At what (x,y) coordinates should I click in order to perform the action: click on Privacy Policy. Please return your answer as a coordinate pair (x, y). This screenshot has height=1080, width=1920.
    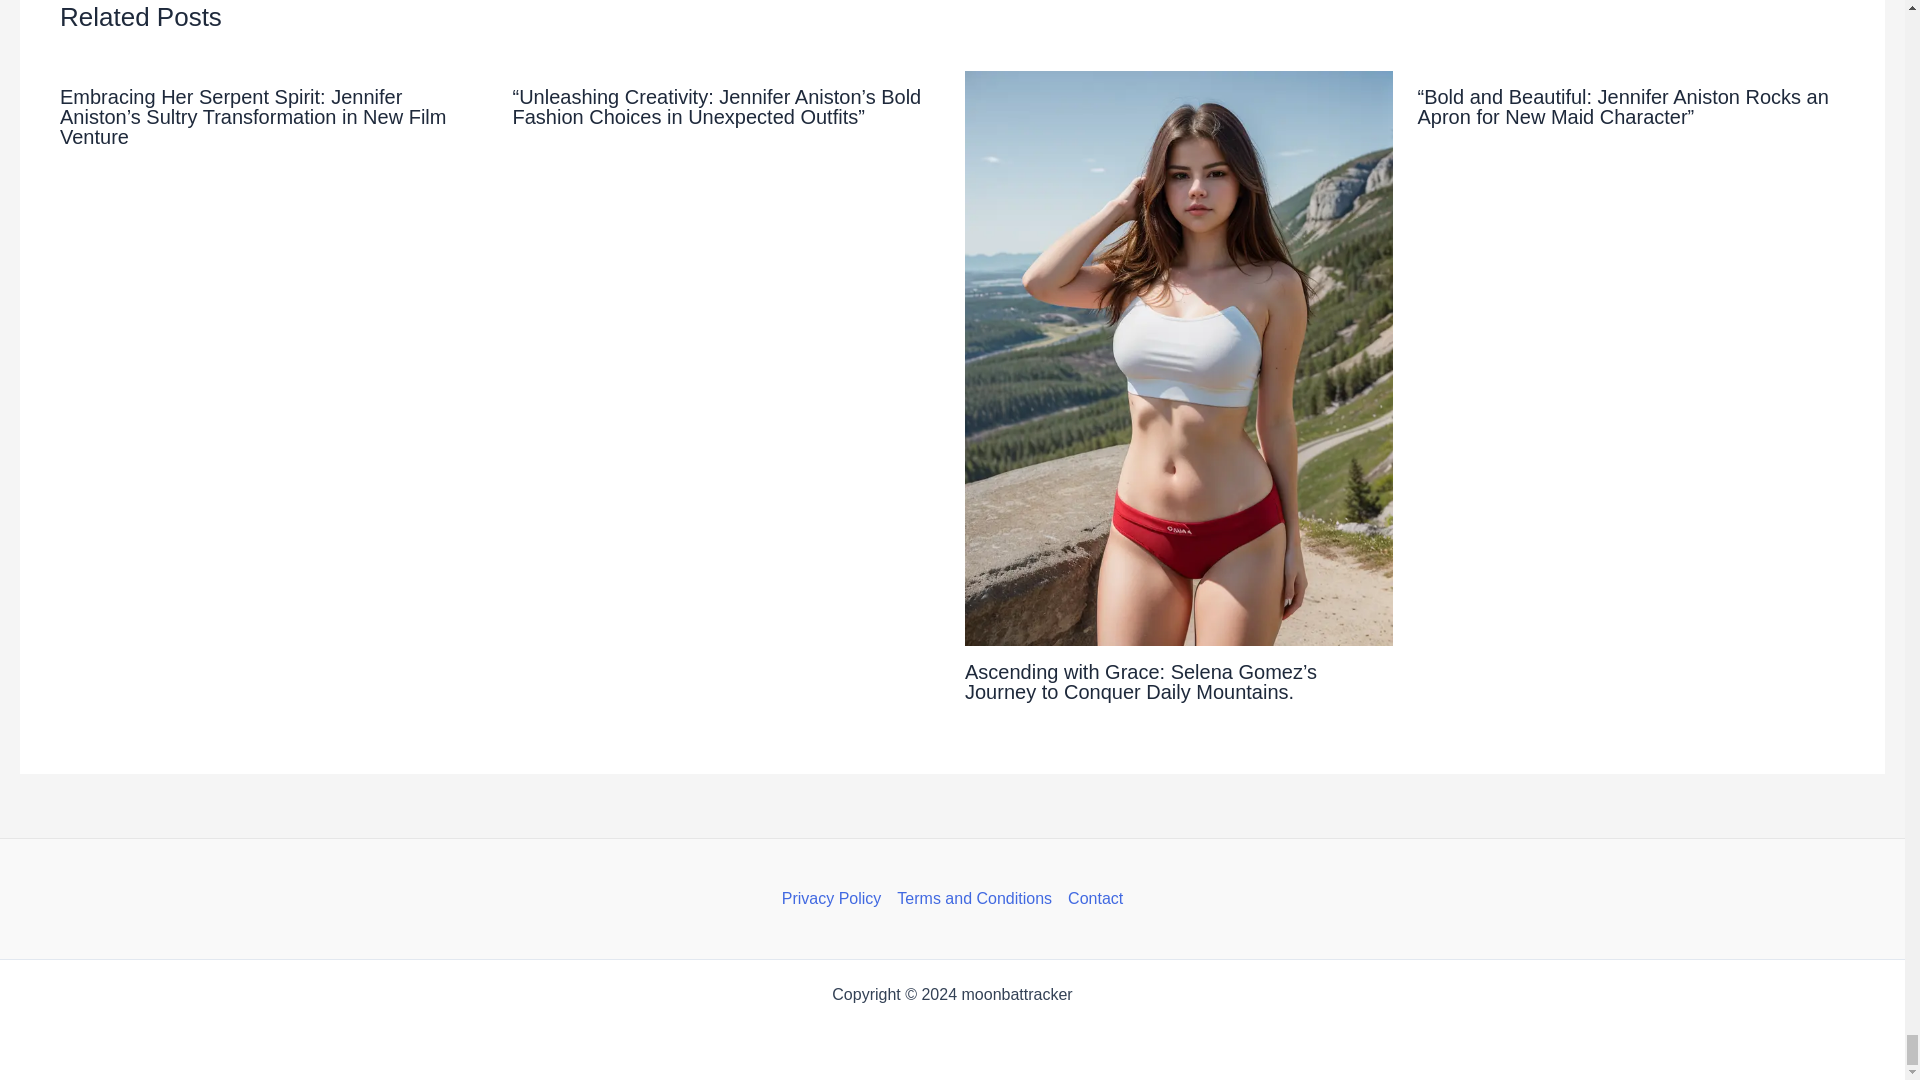
    Looking at the image, I should click on (836, 898).